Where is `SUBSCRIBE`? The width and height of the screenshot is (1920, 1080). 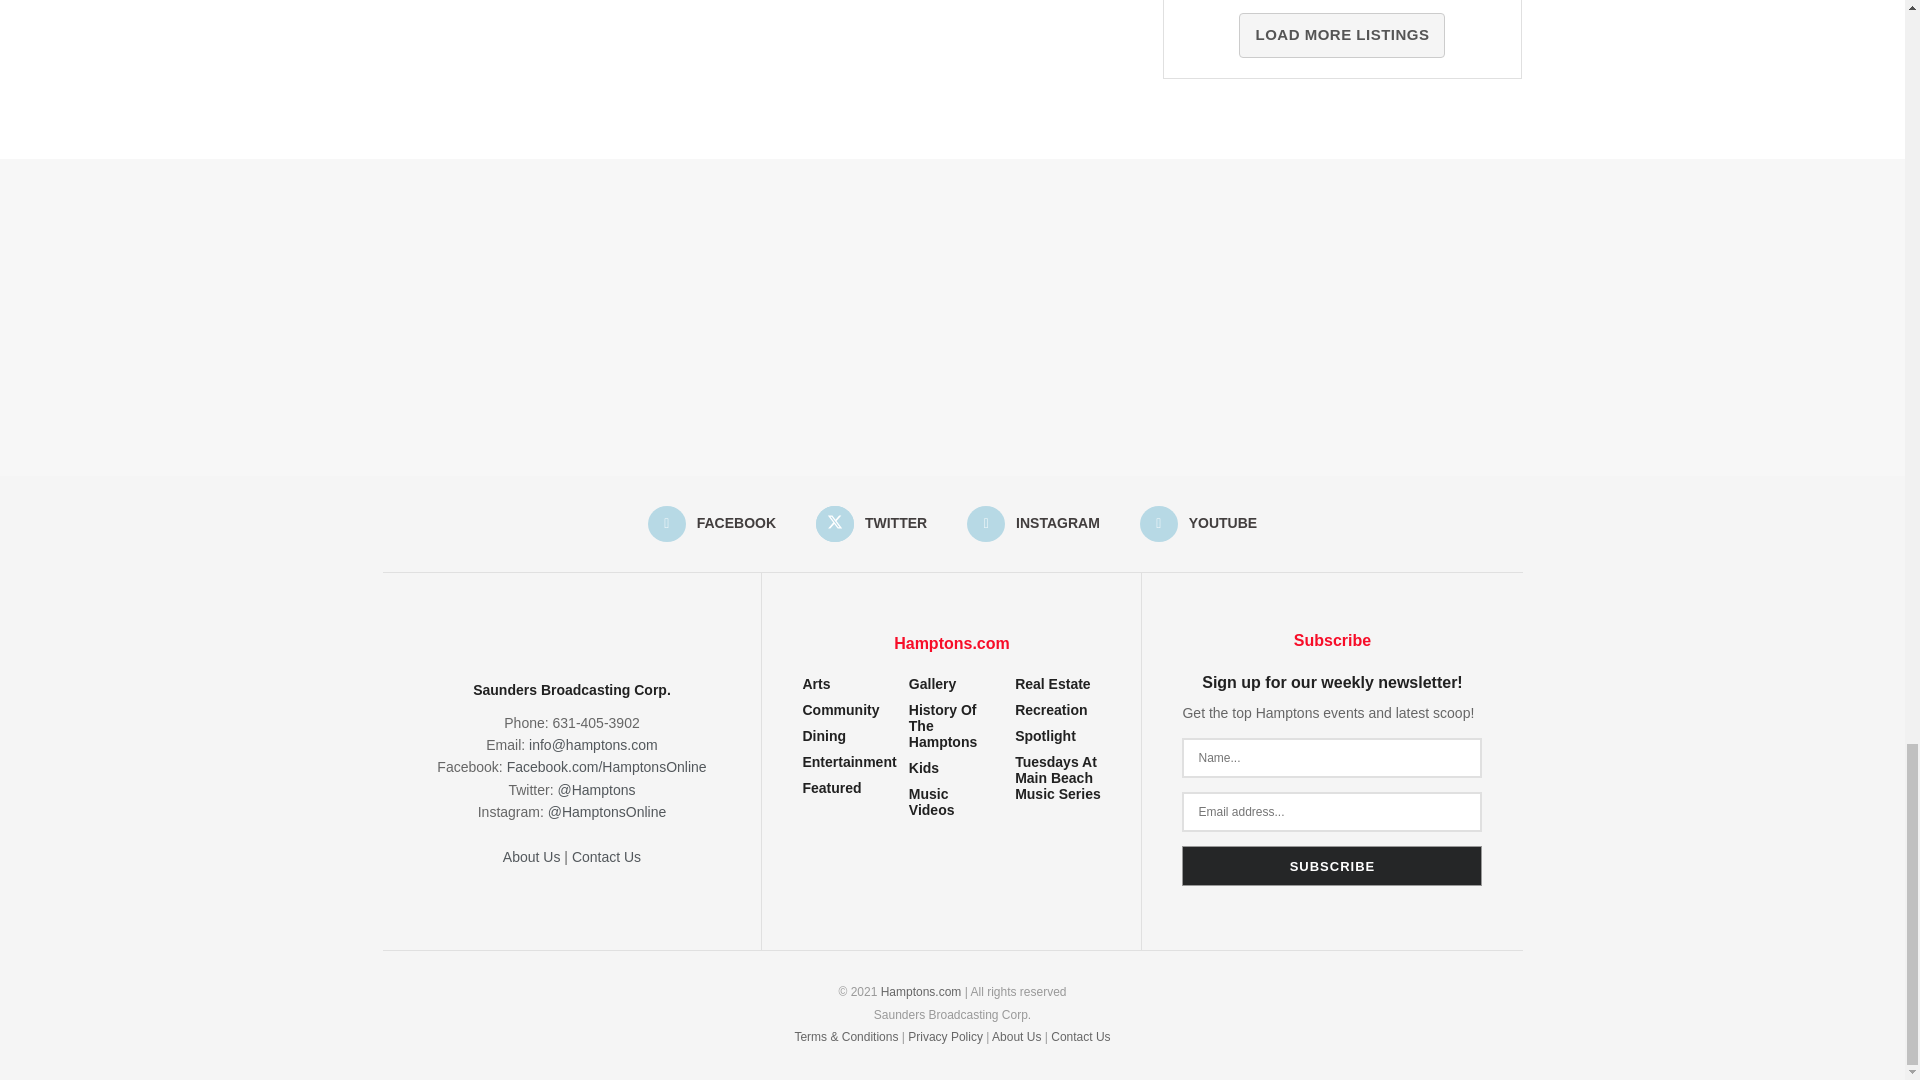
SUBSCRIBE is located at coordinates (1332, 865).